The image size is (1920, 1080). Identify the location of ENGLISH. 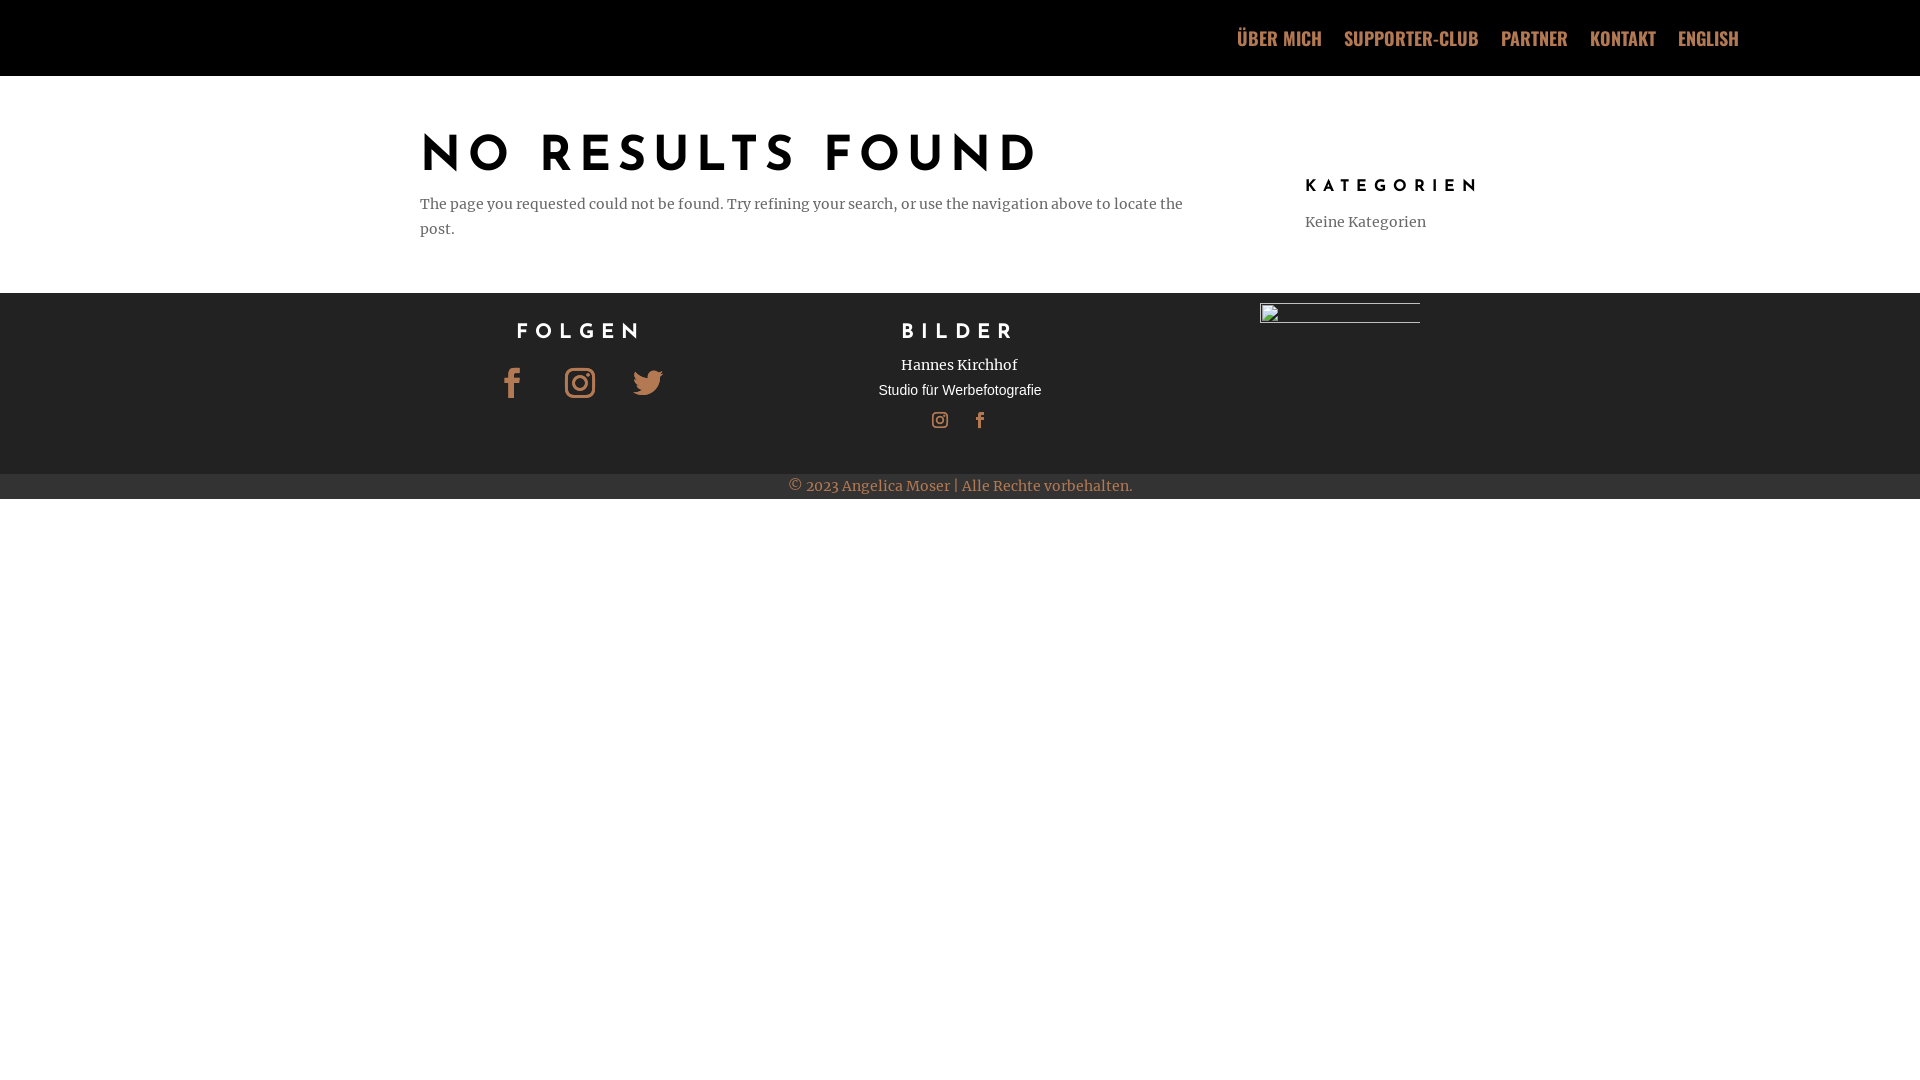
(1708, 38).